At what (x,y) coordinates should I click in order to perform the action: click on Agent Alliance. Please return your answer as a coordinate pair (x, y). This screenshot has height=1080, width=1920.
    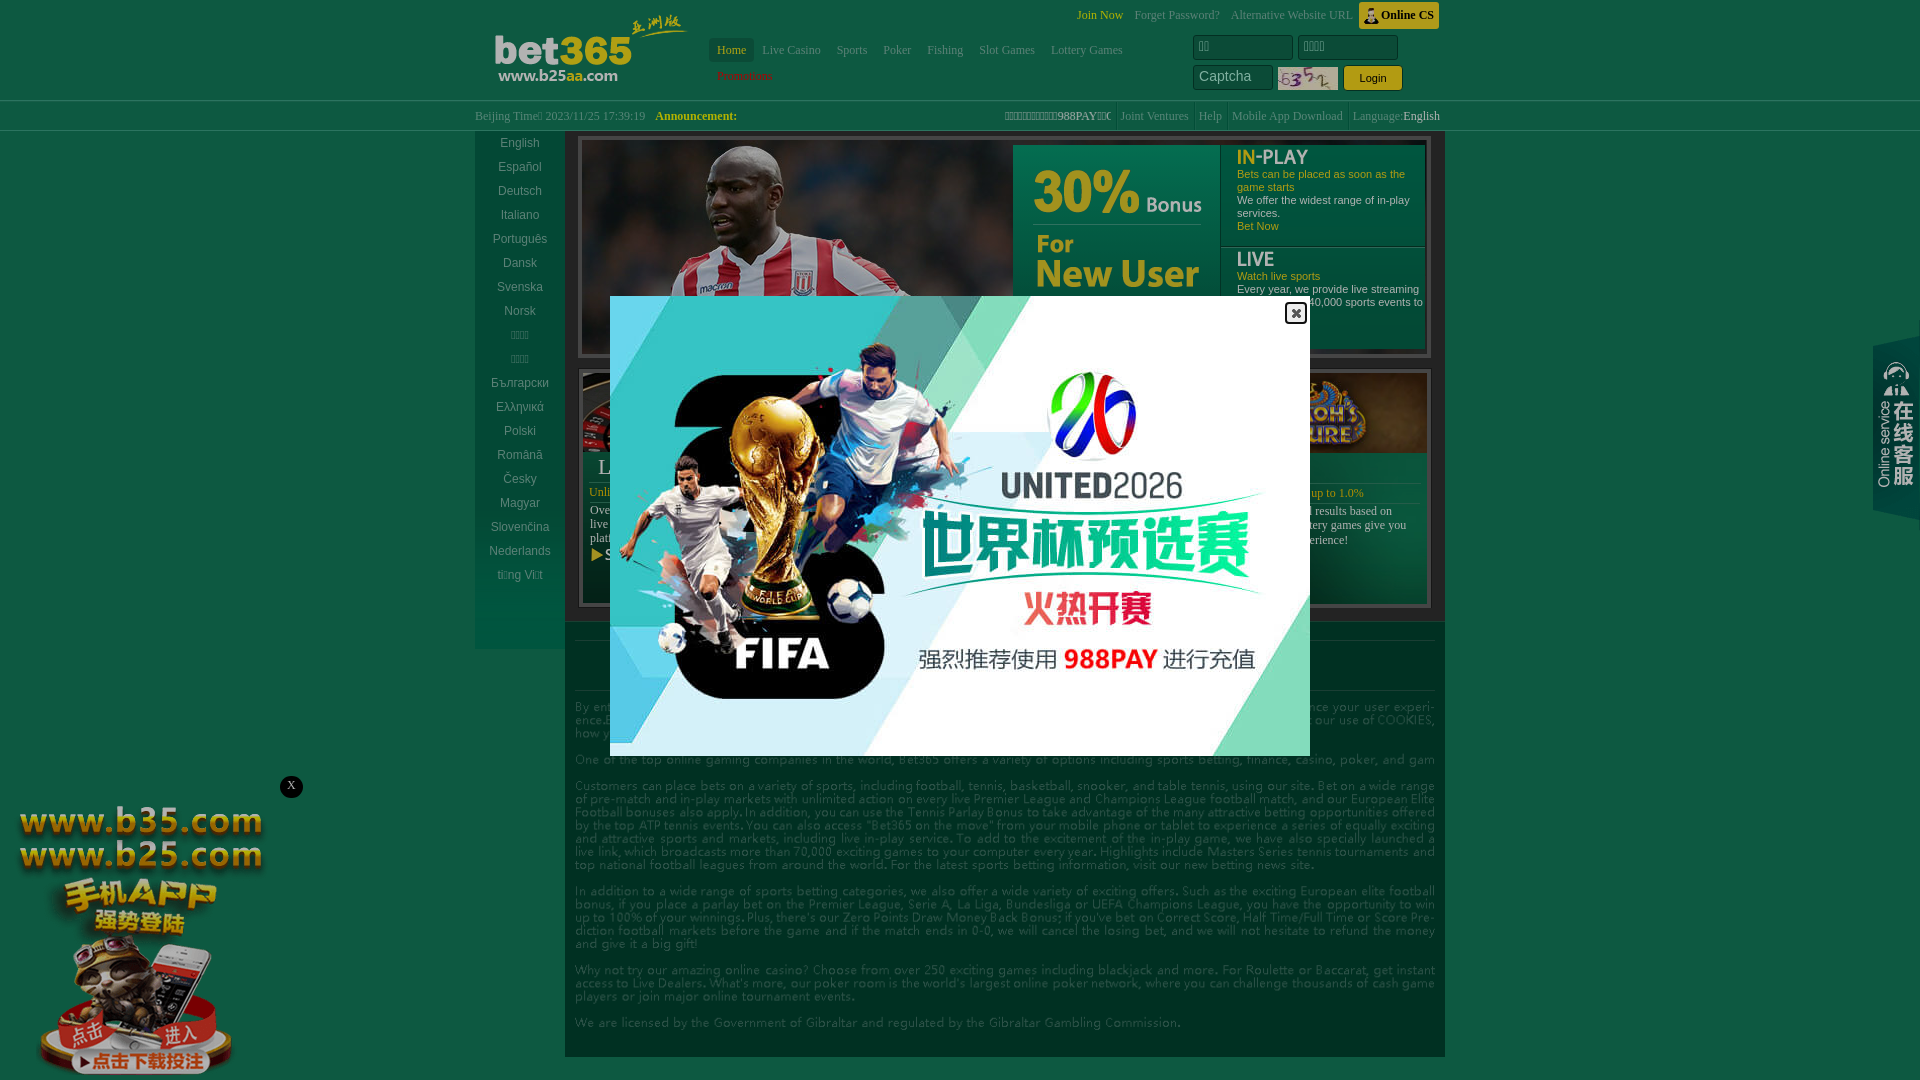
    Looking at the image, I should click on (1197, 656).